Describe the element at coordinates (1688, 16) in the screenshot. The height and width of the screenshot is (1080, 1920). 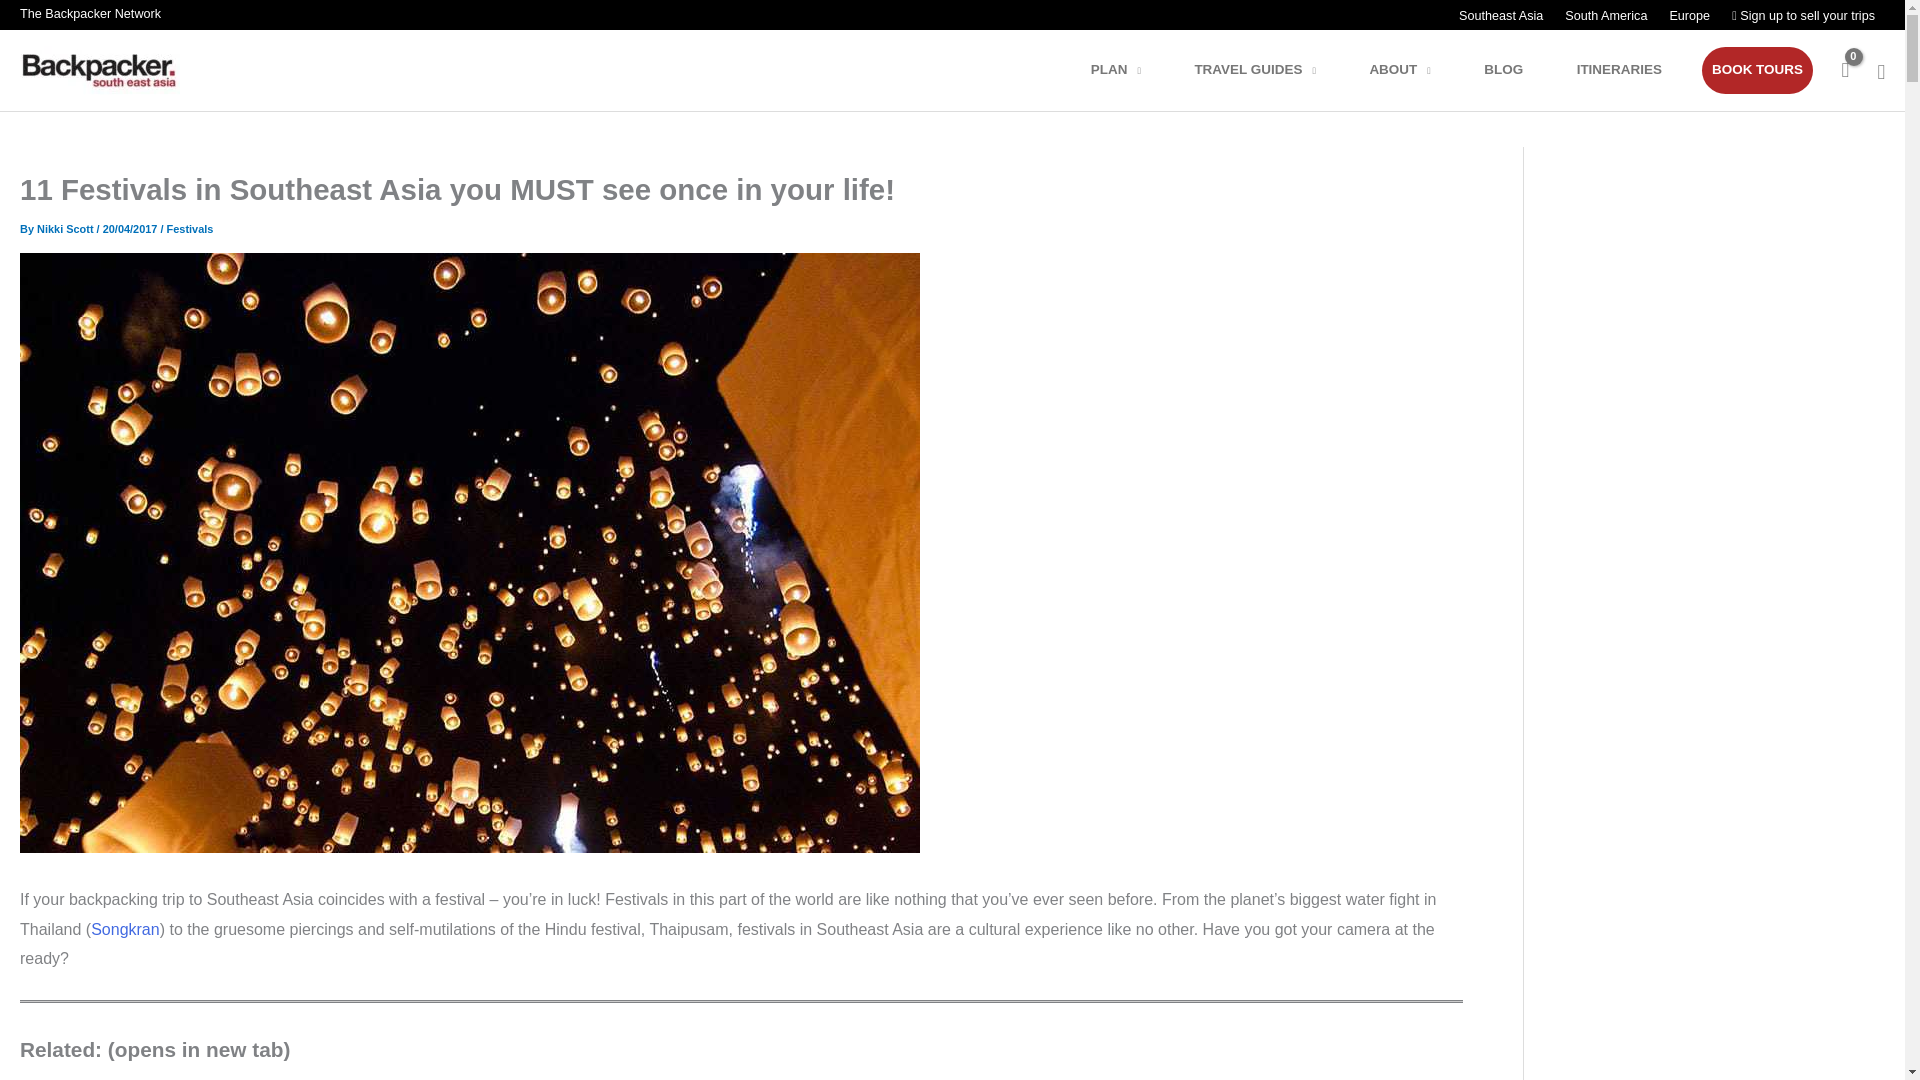
I see `Europe` at that location.